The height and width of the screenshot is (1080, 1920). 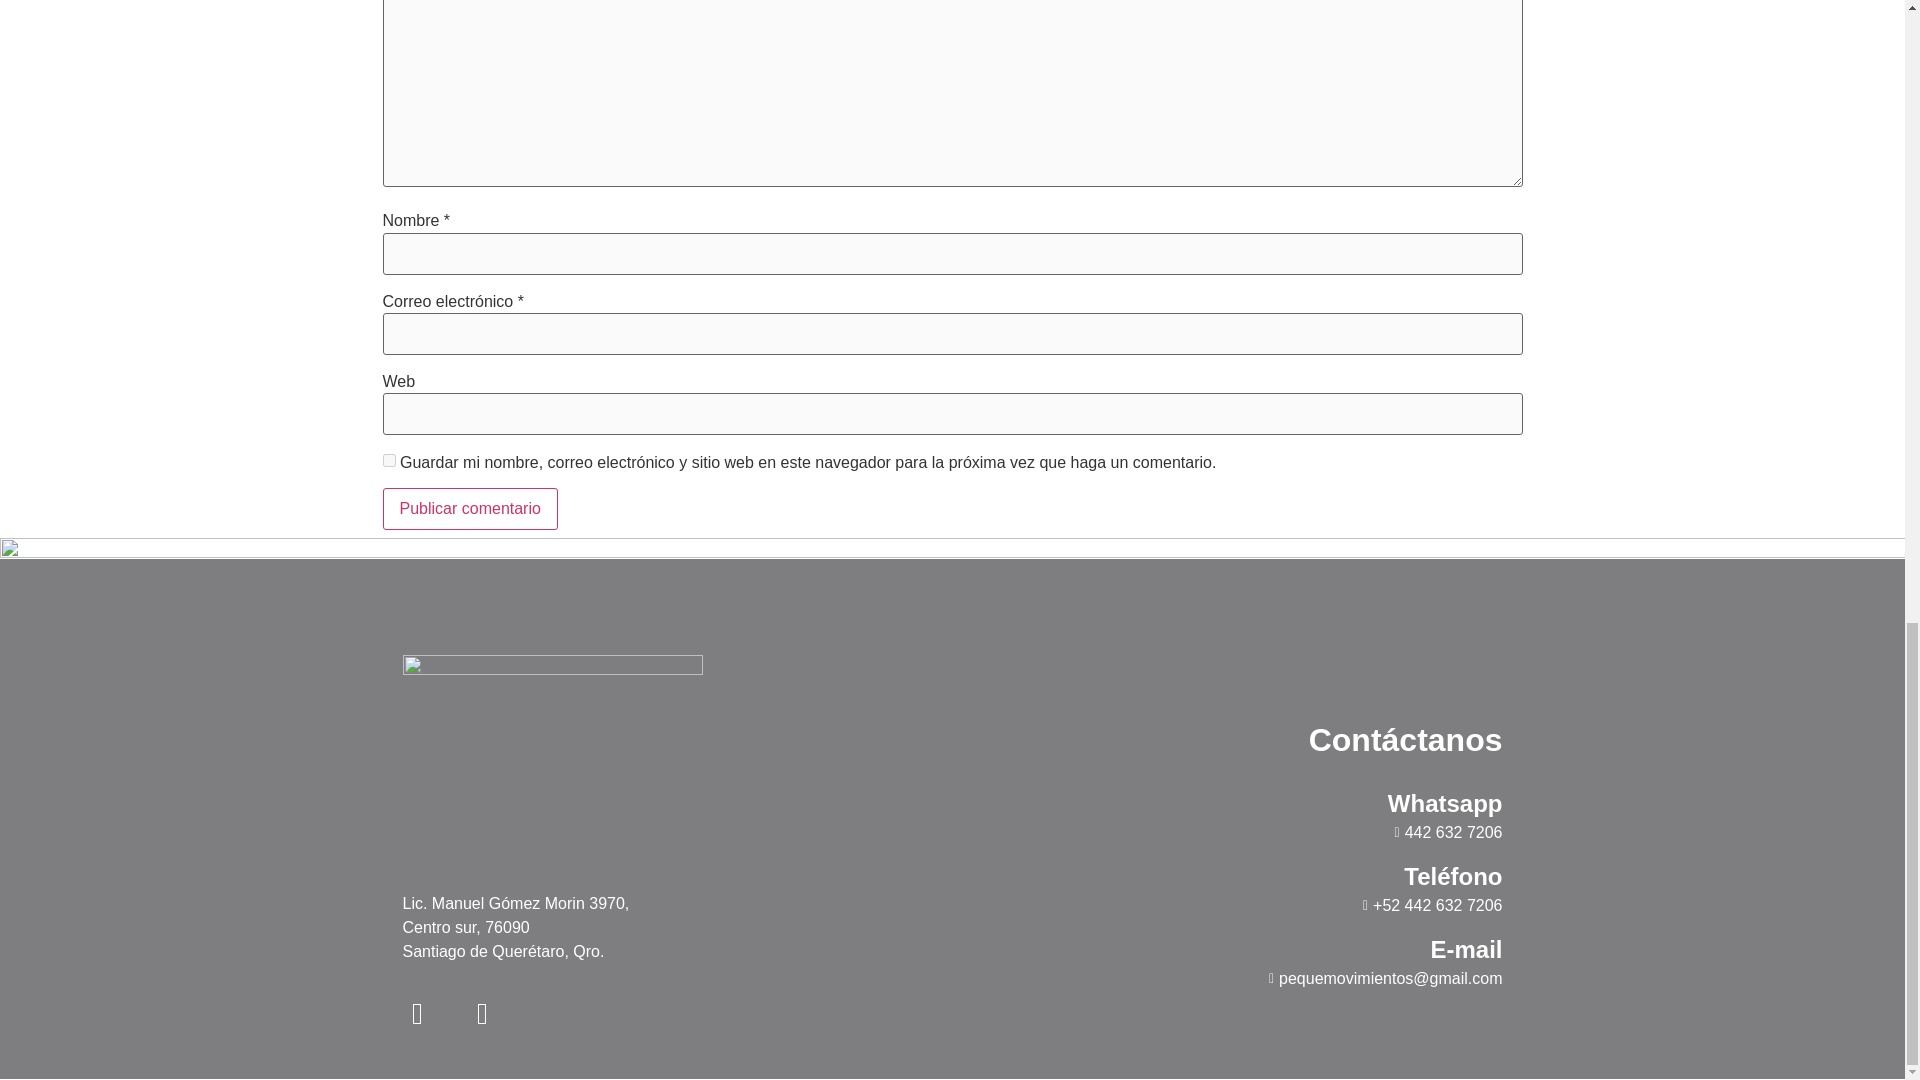 I want to click on Publicar comentario, so click(x=469, y=509).